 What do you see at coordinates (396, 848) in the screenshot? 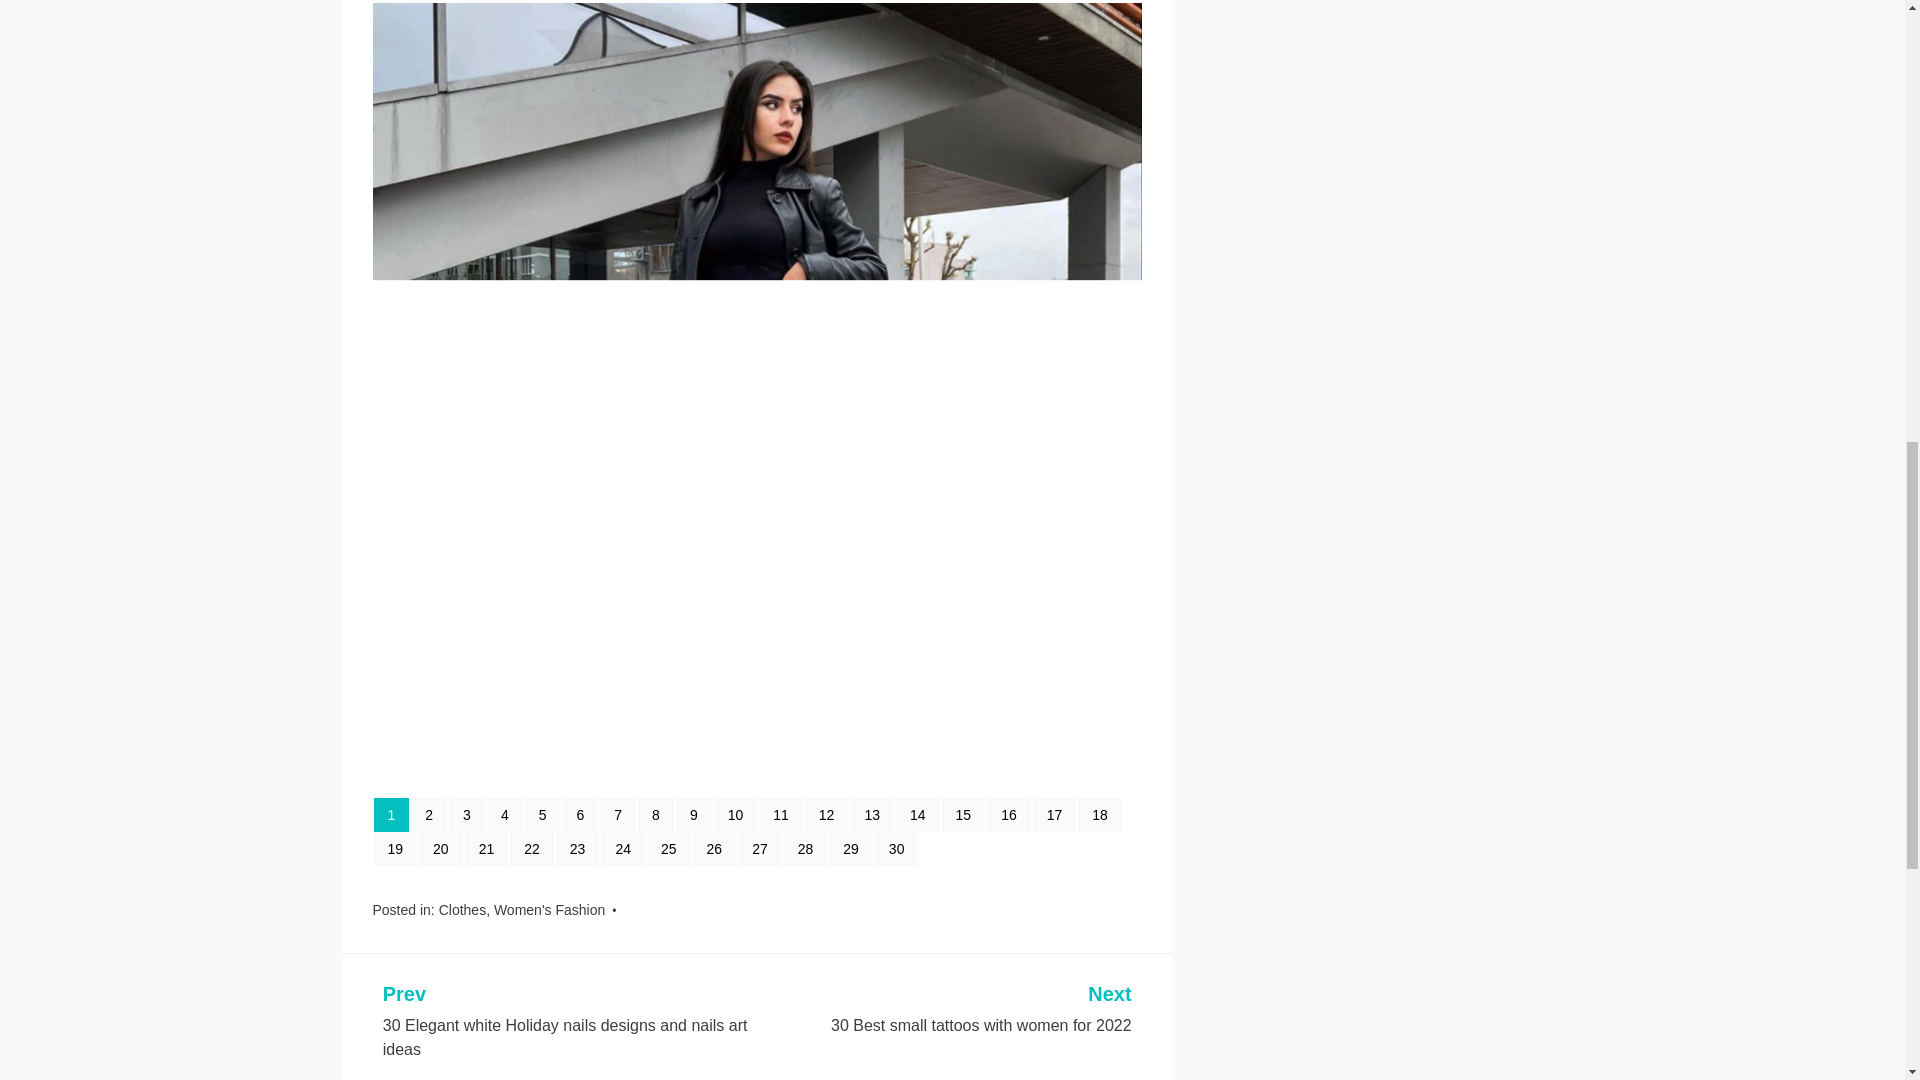
I see `19` at bounding box center [396, 848].